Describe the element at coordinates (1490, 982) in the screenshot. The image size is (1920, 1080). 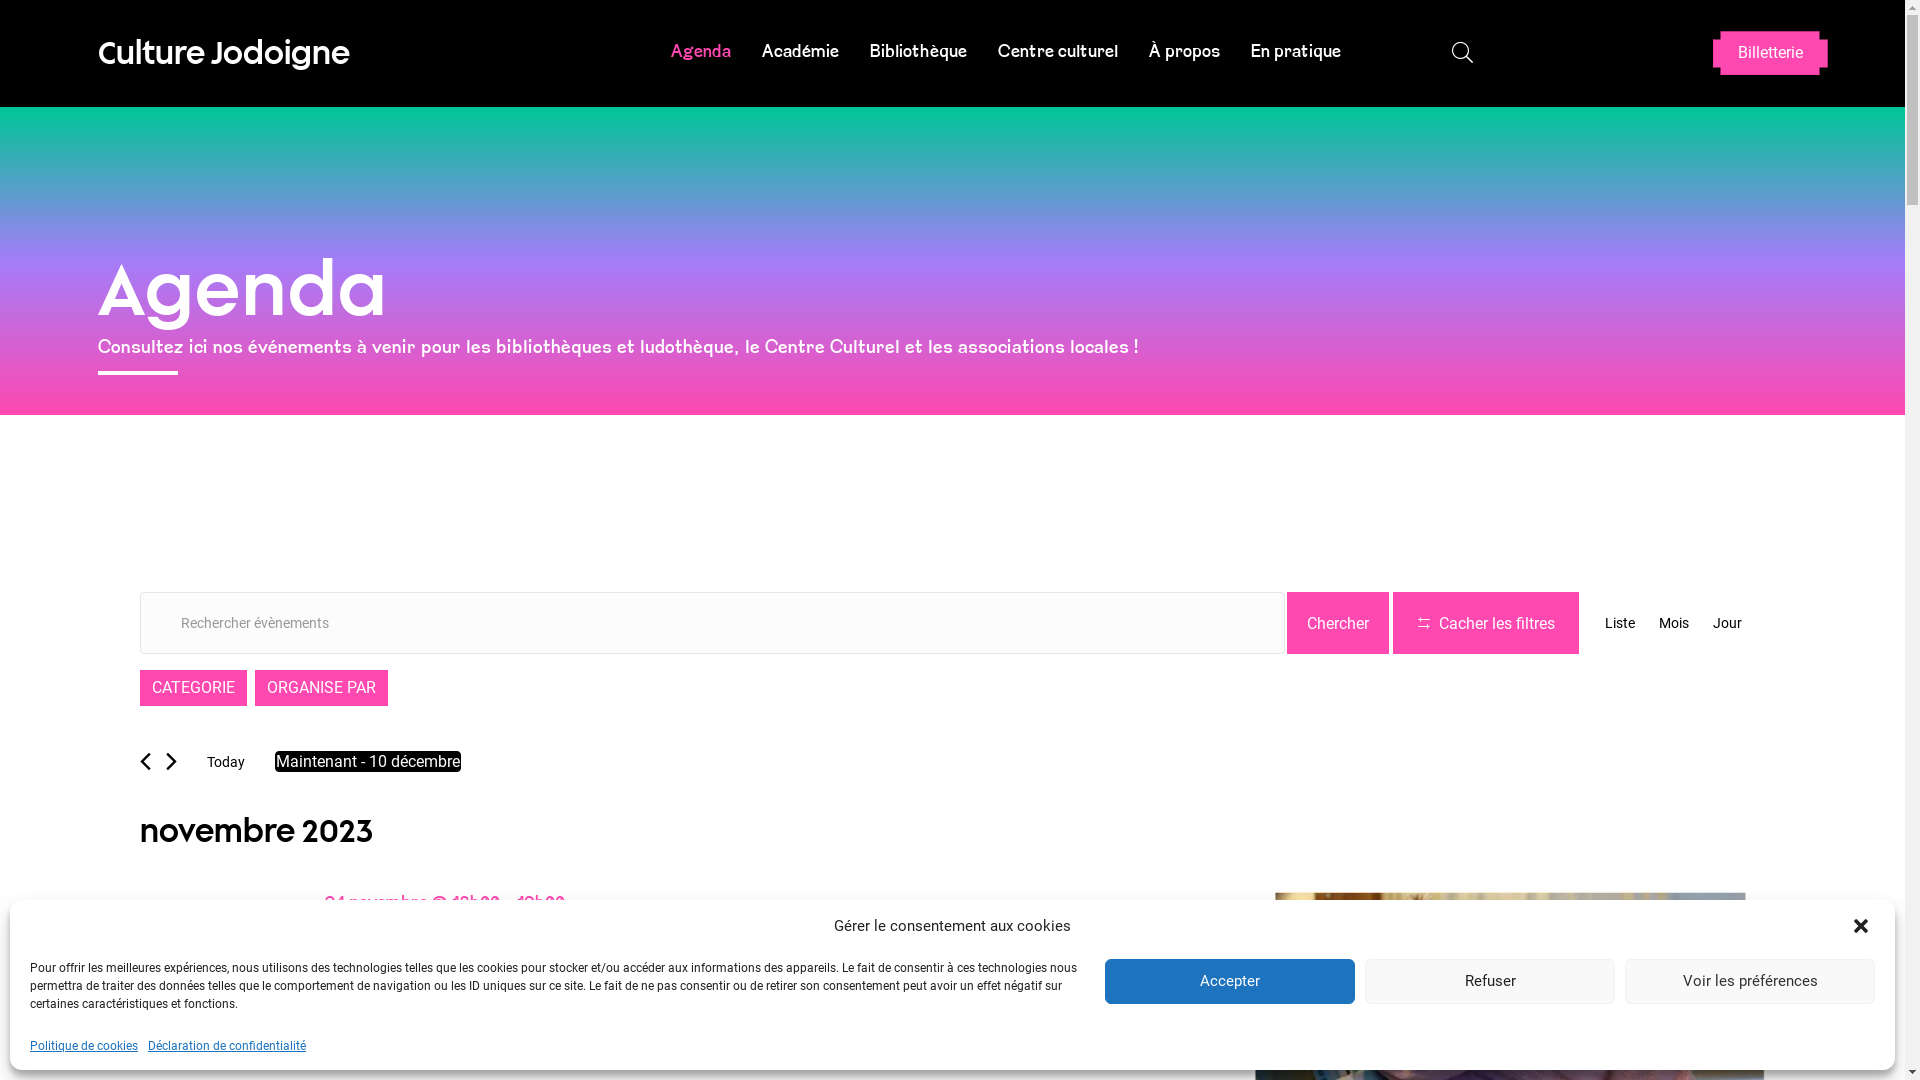
I see `Refuser` at that location.